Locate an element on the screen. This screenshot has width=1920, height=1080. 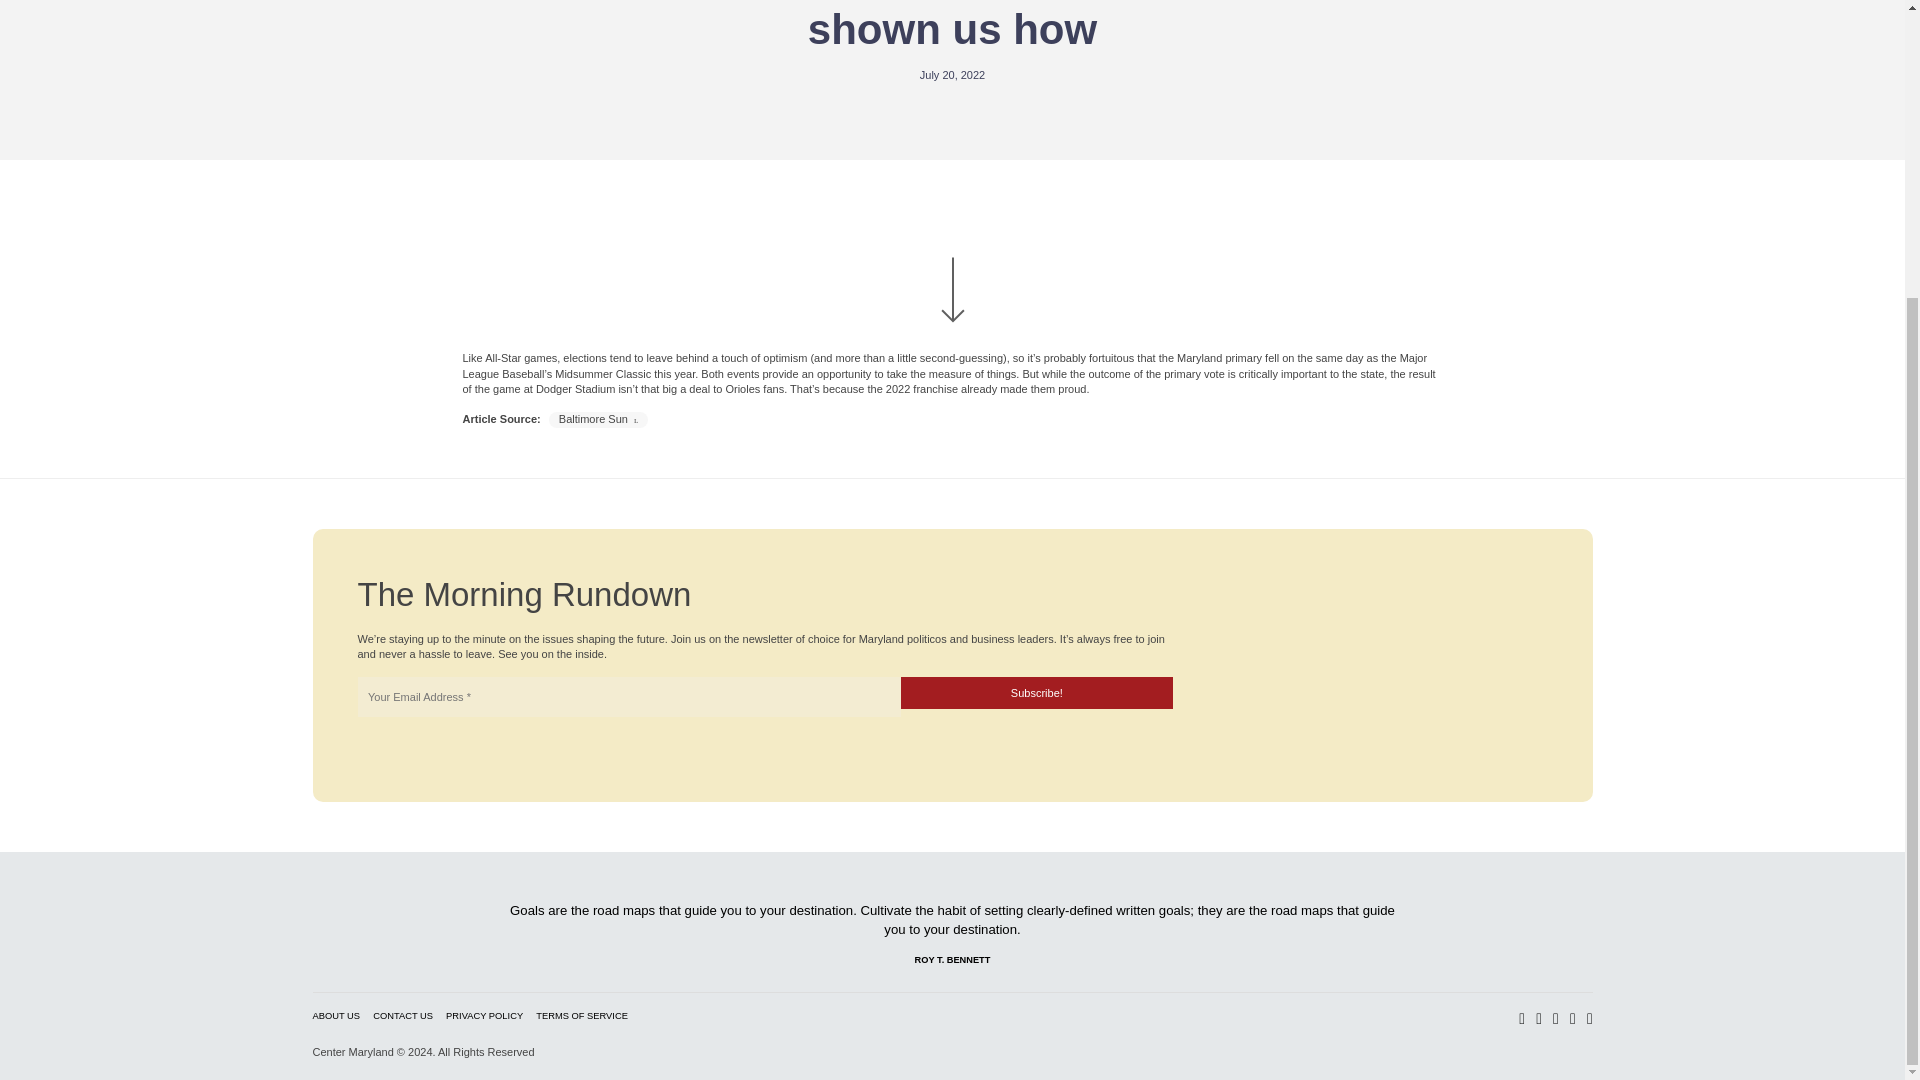
PRIVACY POLICY is located at coordinates (484, 1015).